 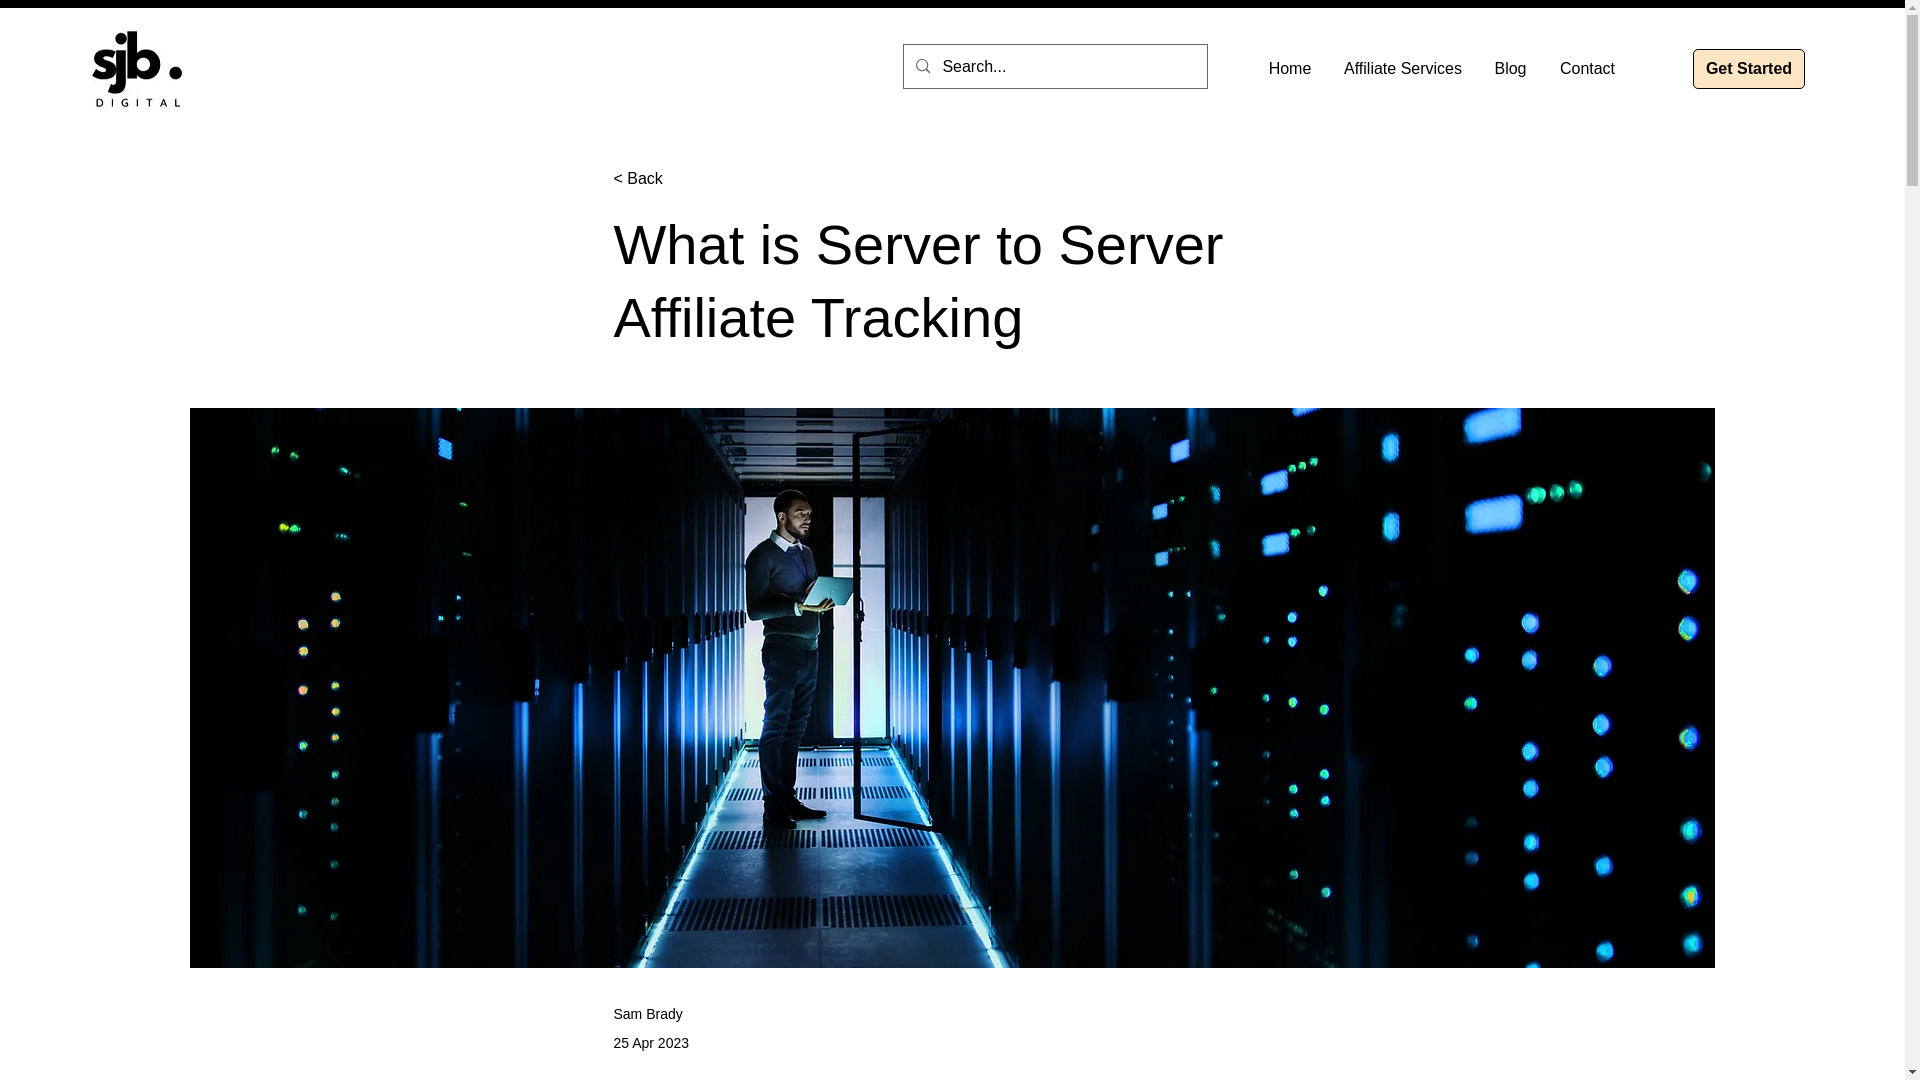 What do you see at coordinates (1510, 68) in the screenshot?
I see `Blog` at bounding box center [1510, 68].